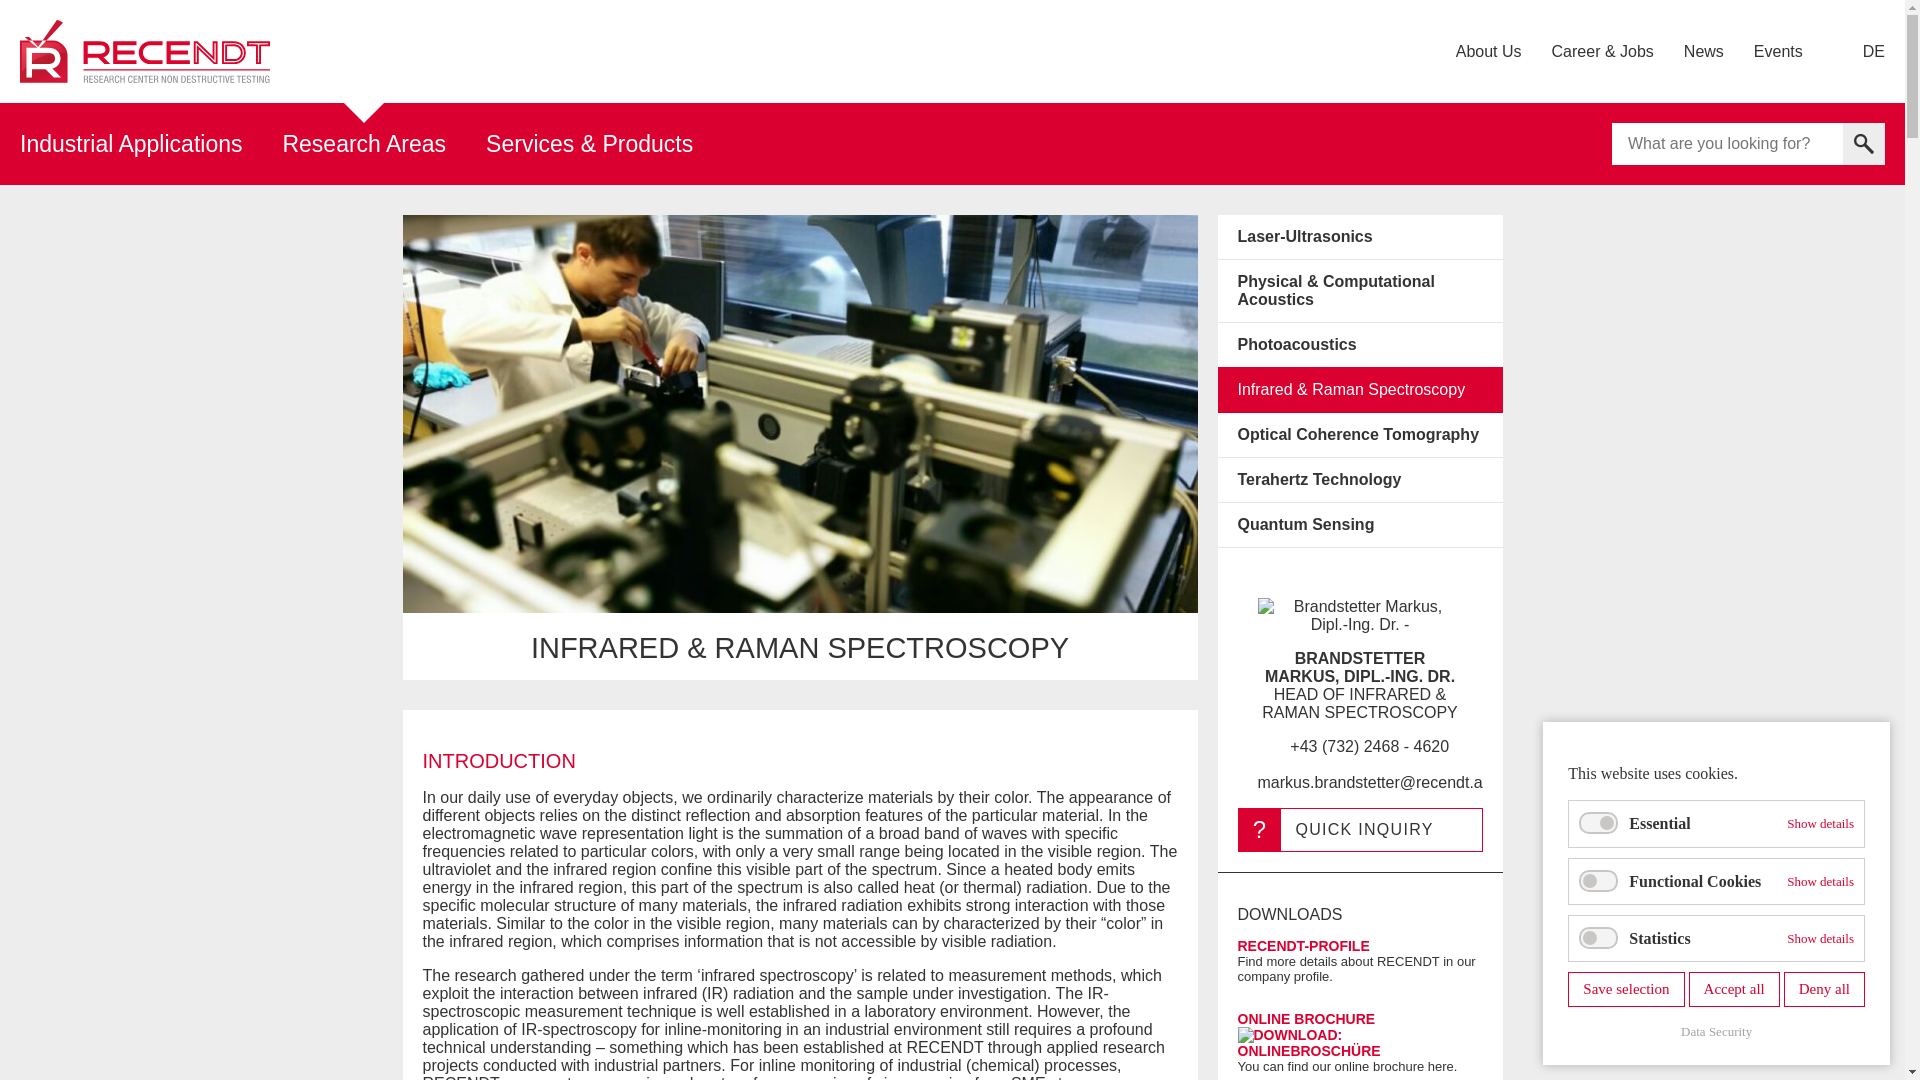 This screenshot has width=1920, height=1080. I want to click on DE, so click(1874, 50).